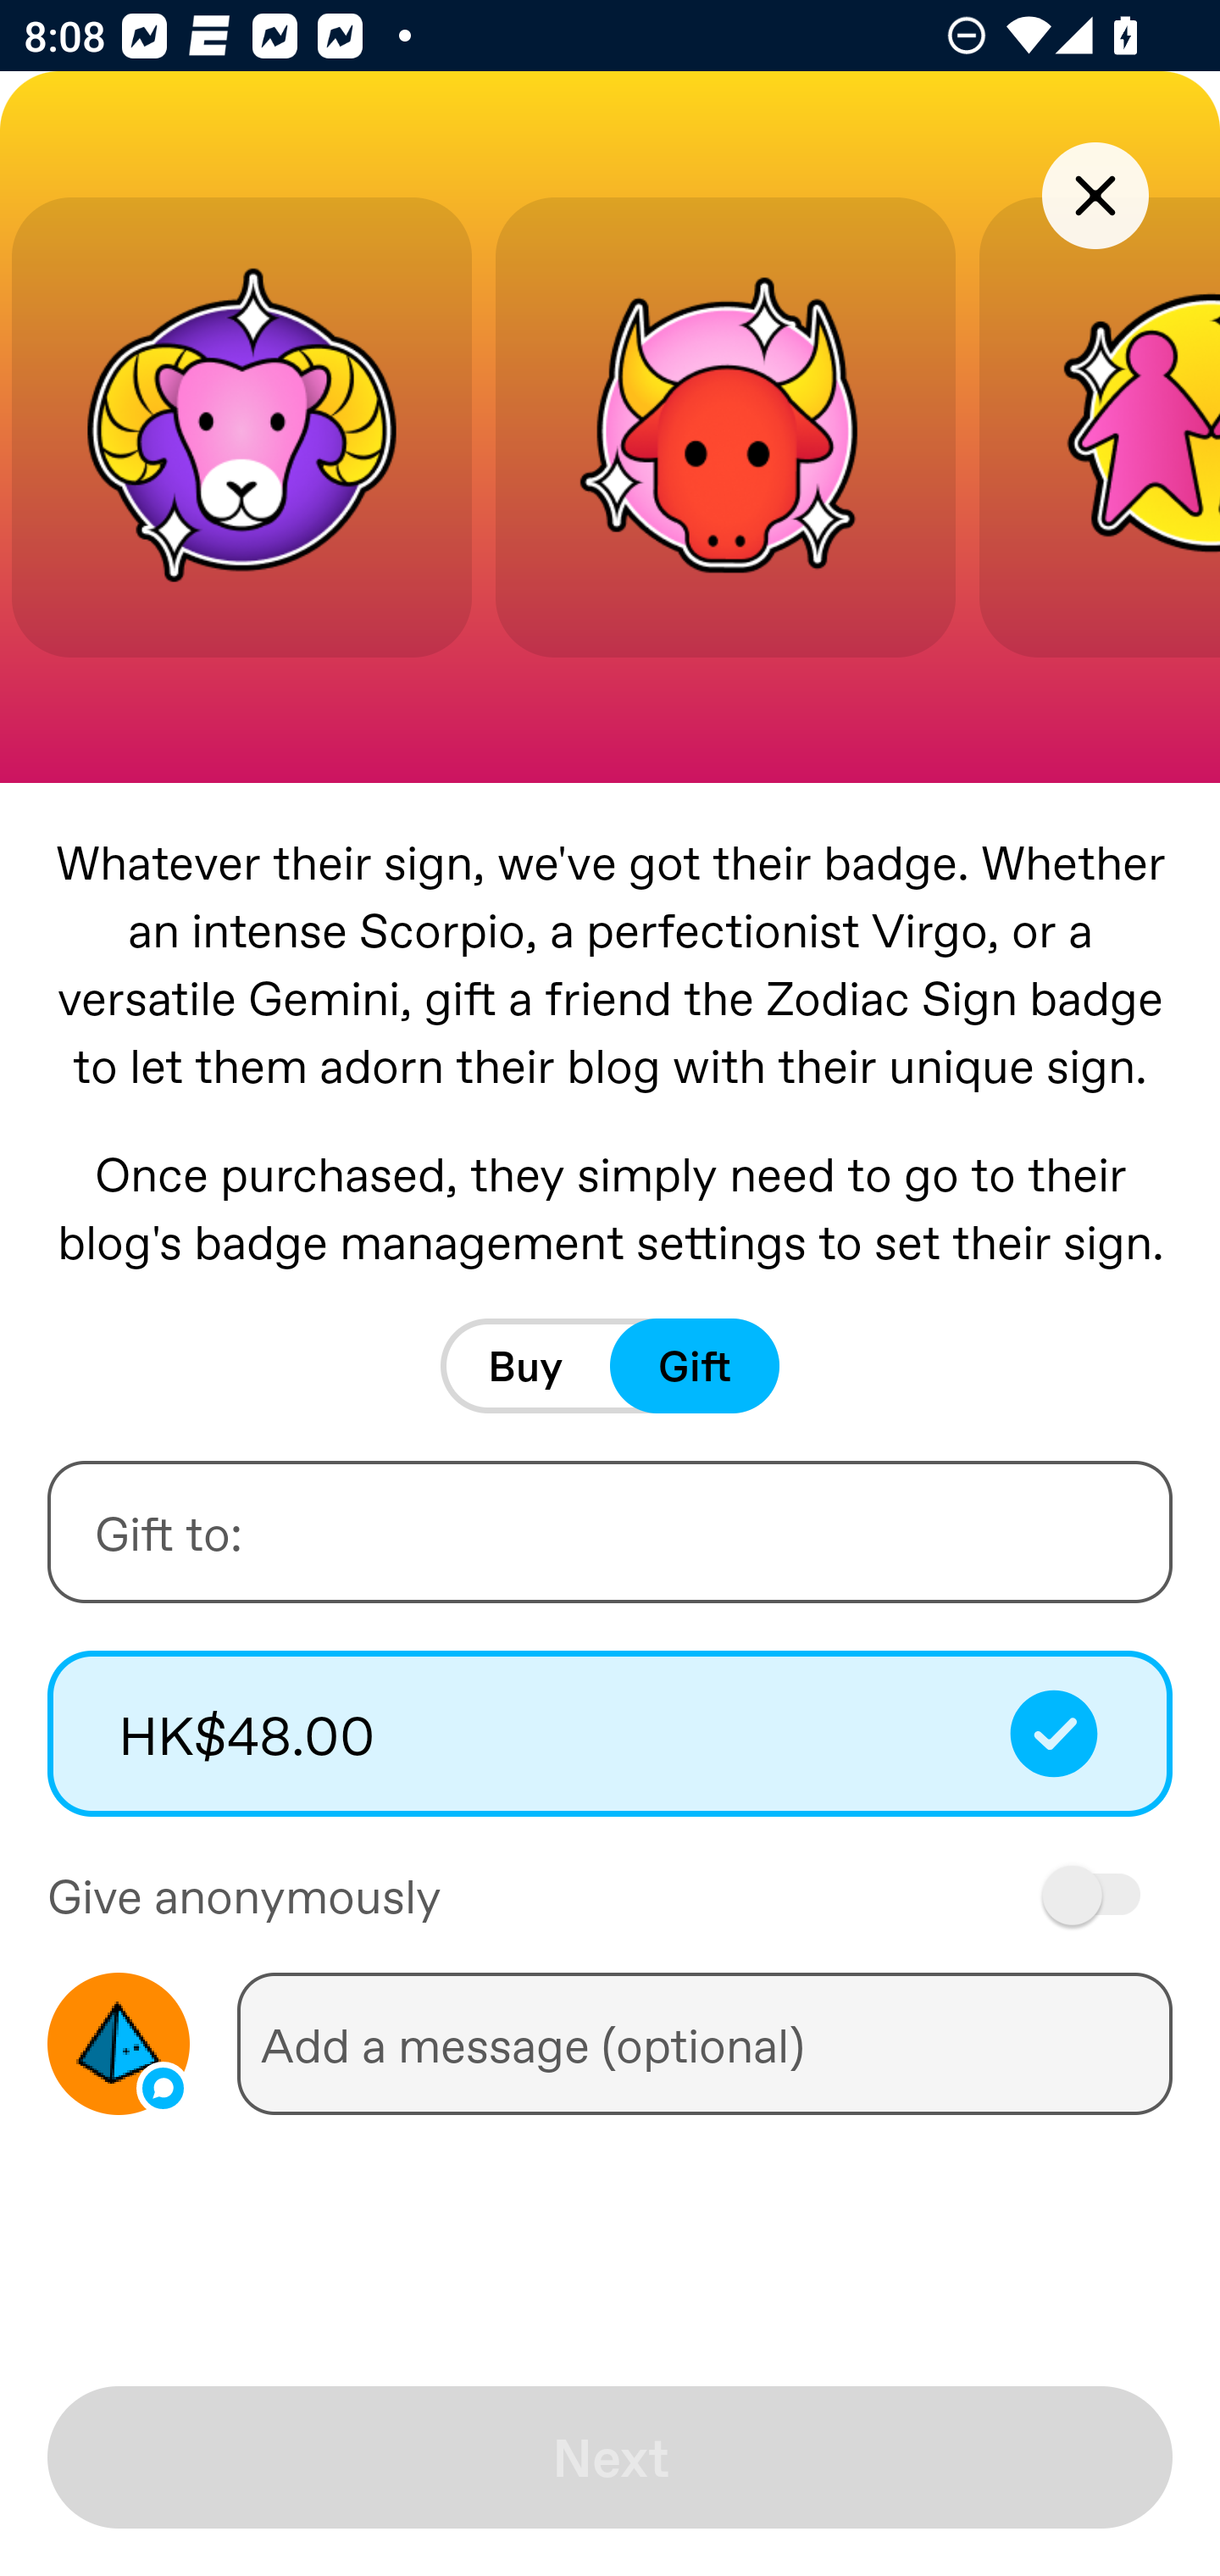 Image resolution: width=1220 pixels, height=2576 pixels. What do you see at coordinates (704, 2044) in the screenshot?
I see `Add a message (optional)` at bounding box center [704, 2044].